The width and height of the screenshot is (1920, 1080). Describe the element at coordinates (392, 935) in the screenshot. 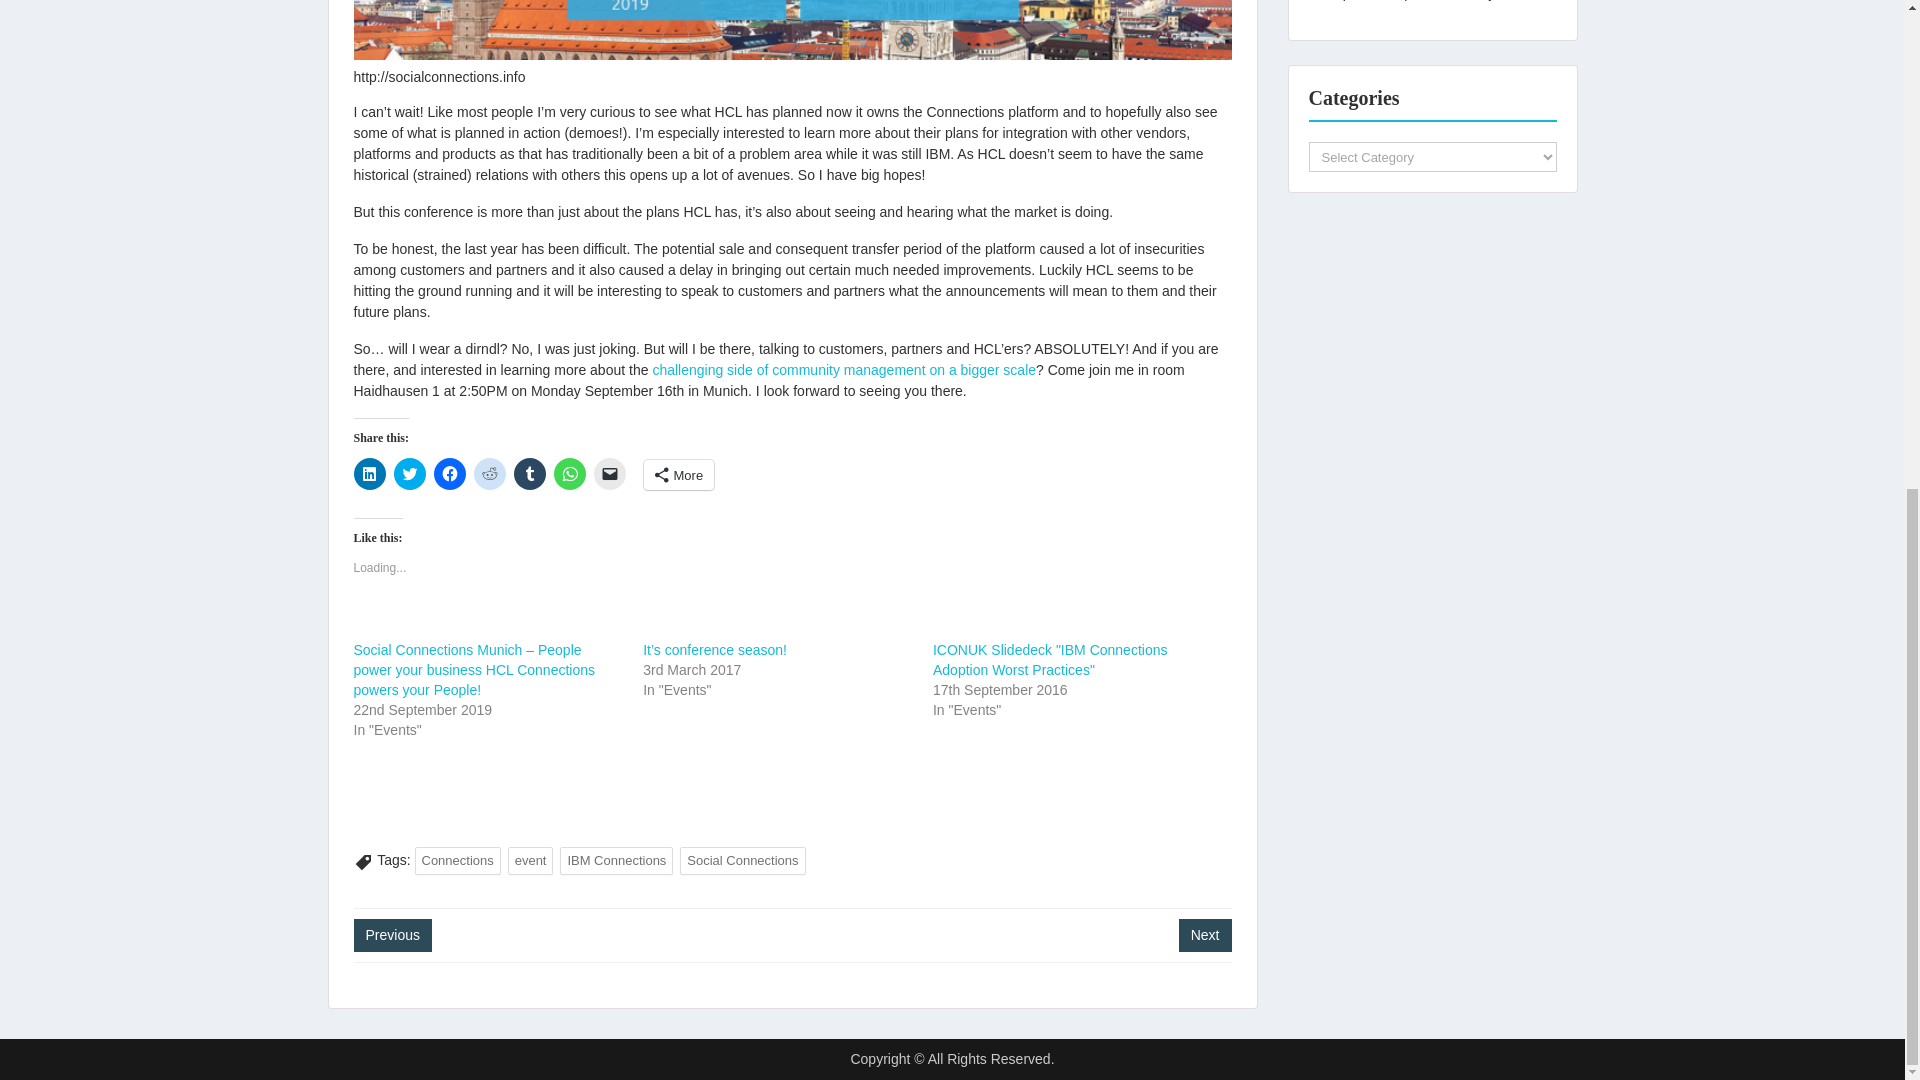

I see `Previous` at that location.